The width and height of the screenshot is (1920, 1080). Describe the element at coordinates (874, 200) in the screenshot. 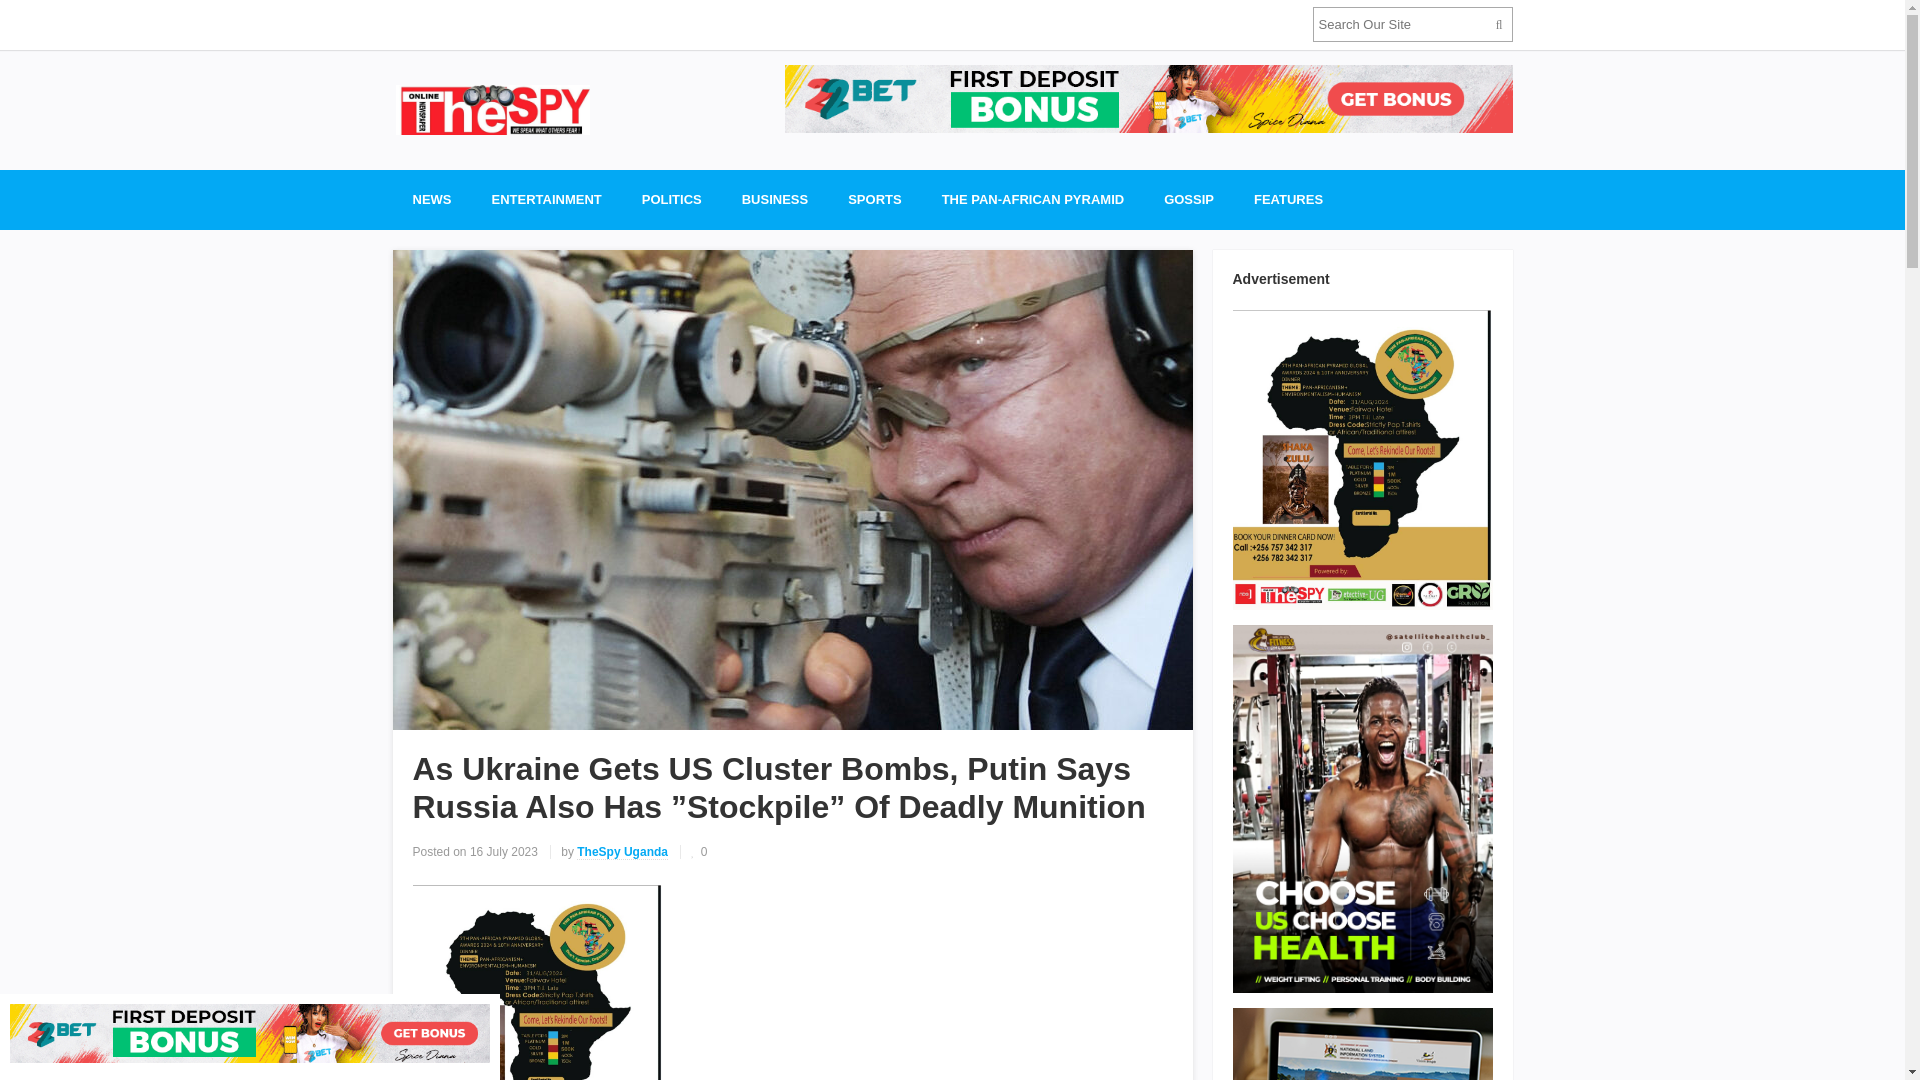

I see `SPORTS` at that location.